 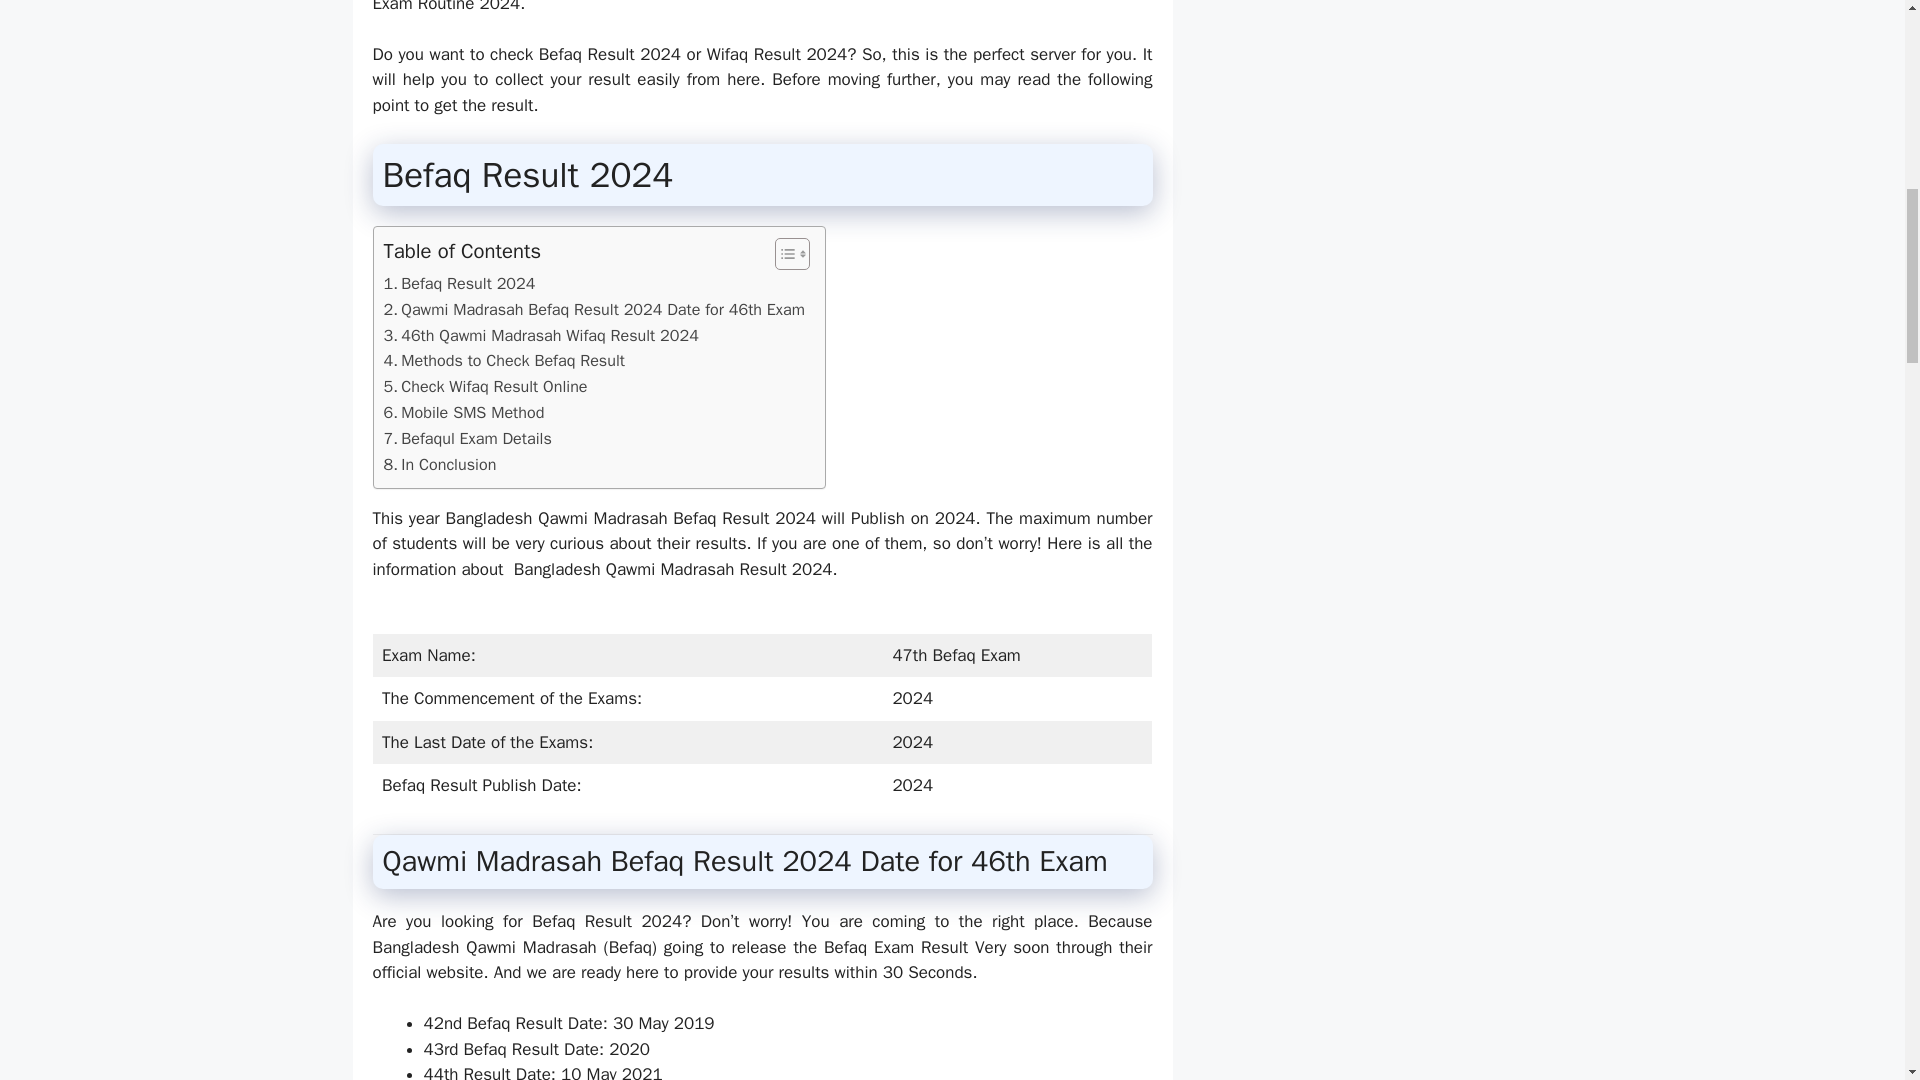 What do you see at coordinates (541, 335) in the screenshot?
I see `46th Qawmi Madrasah Wifaq Result 2024` at bounding box center [541, 335].